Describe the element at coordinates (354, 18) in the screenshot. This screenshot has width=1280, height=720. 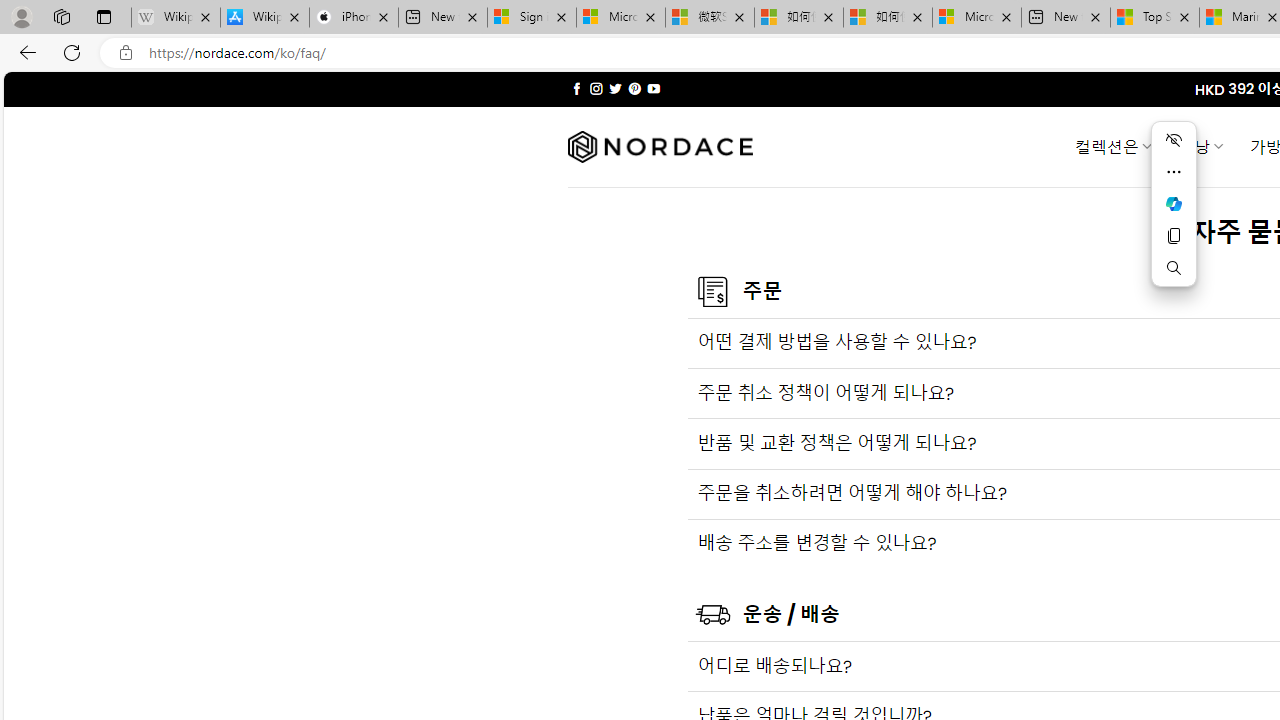
I see `iPhone - Apple` at that location.